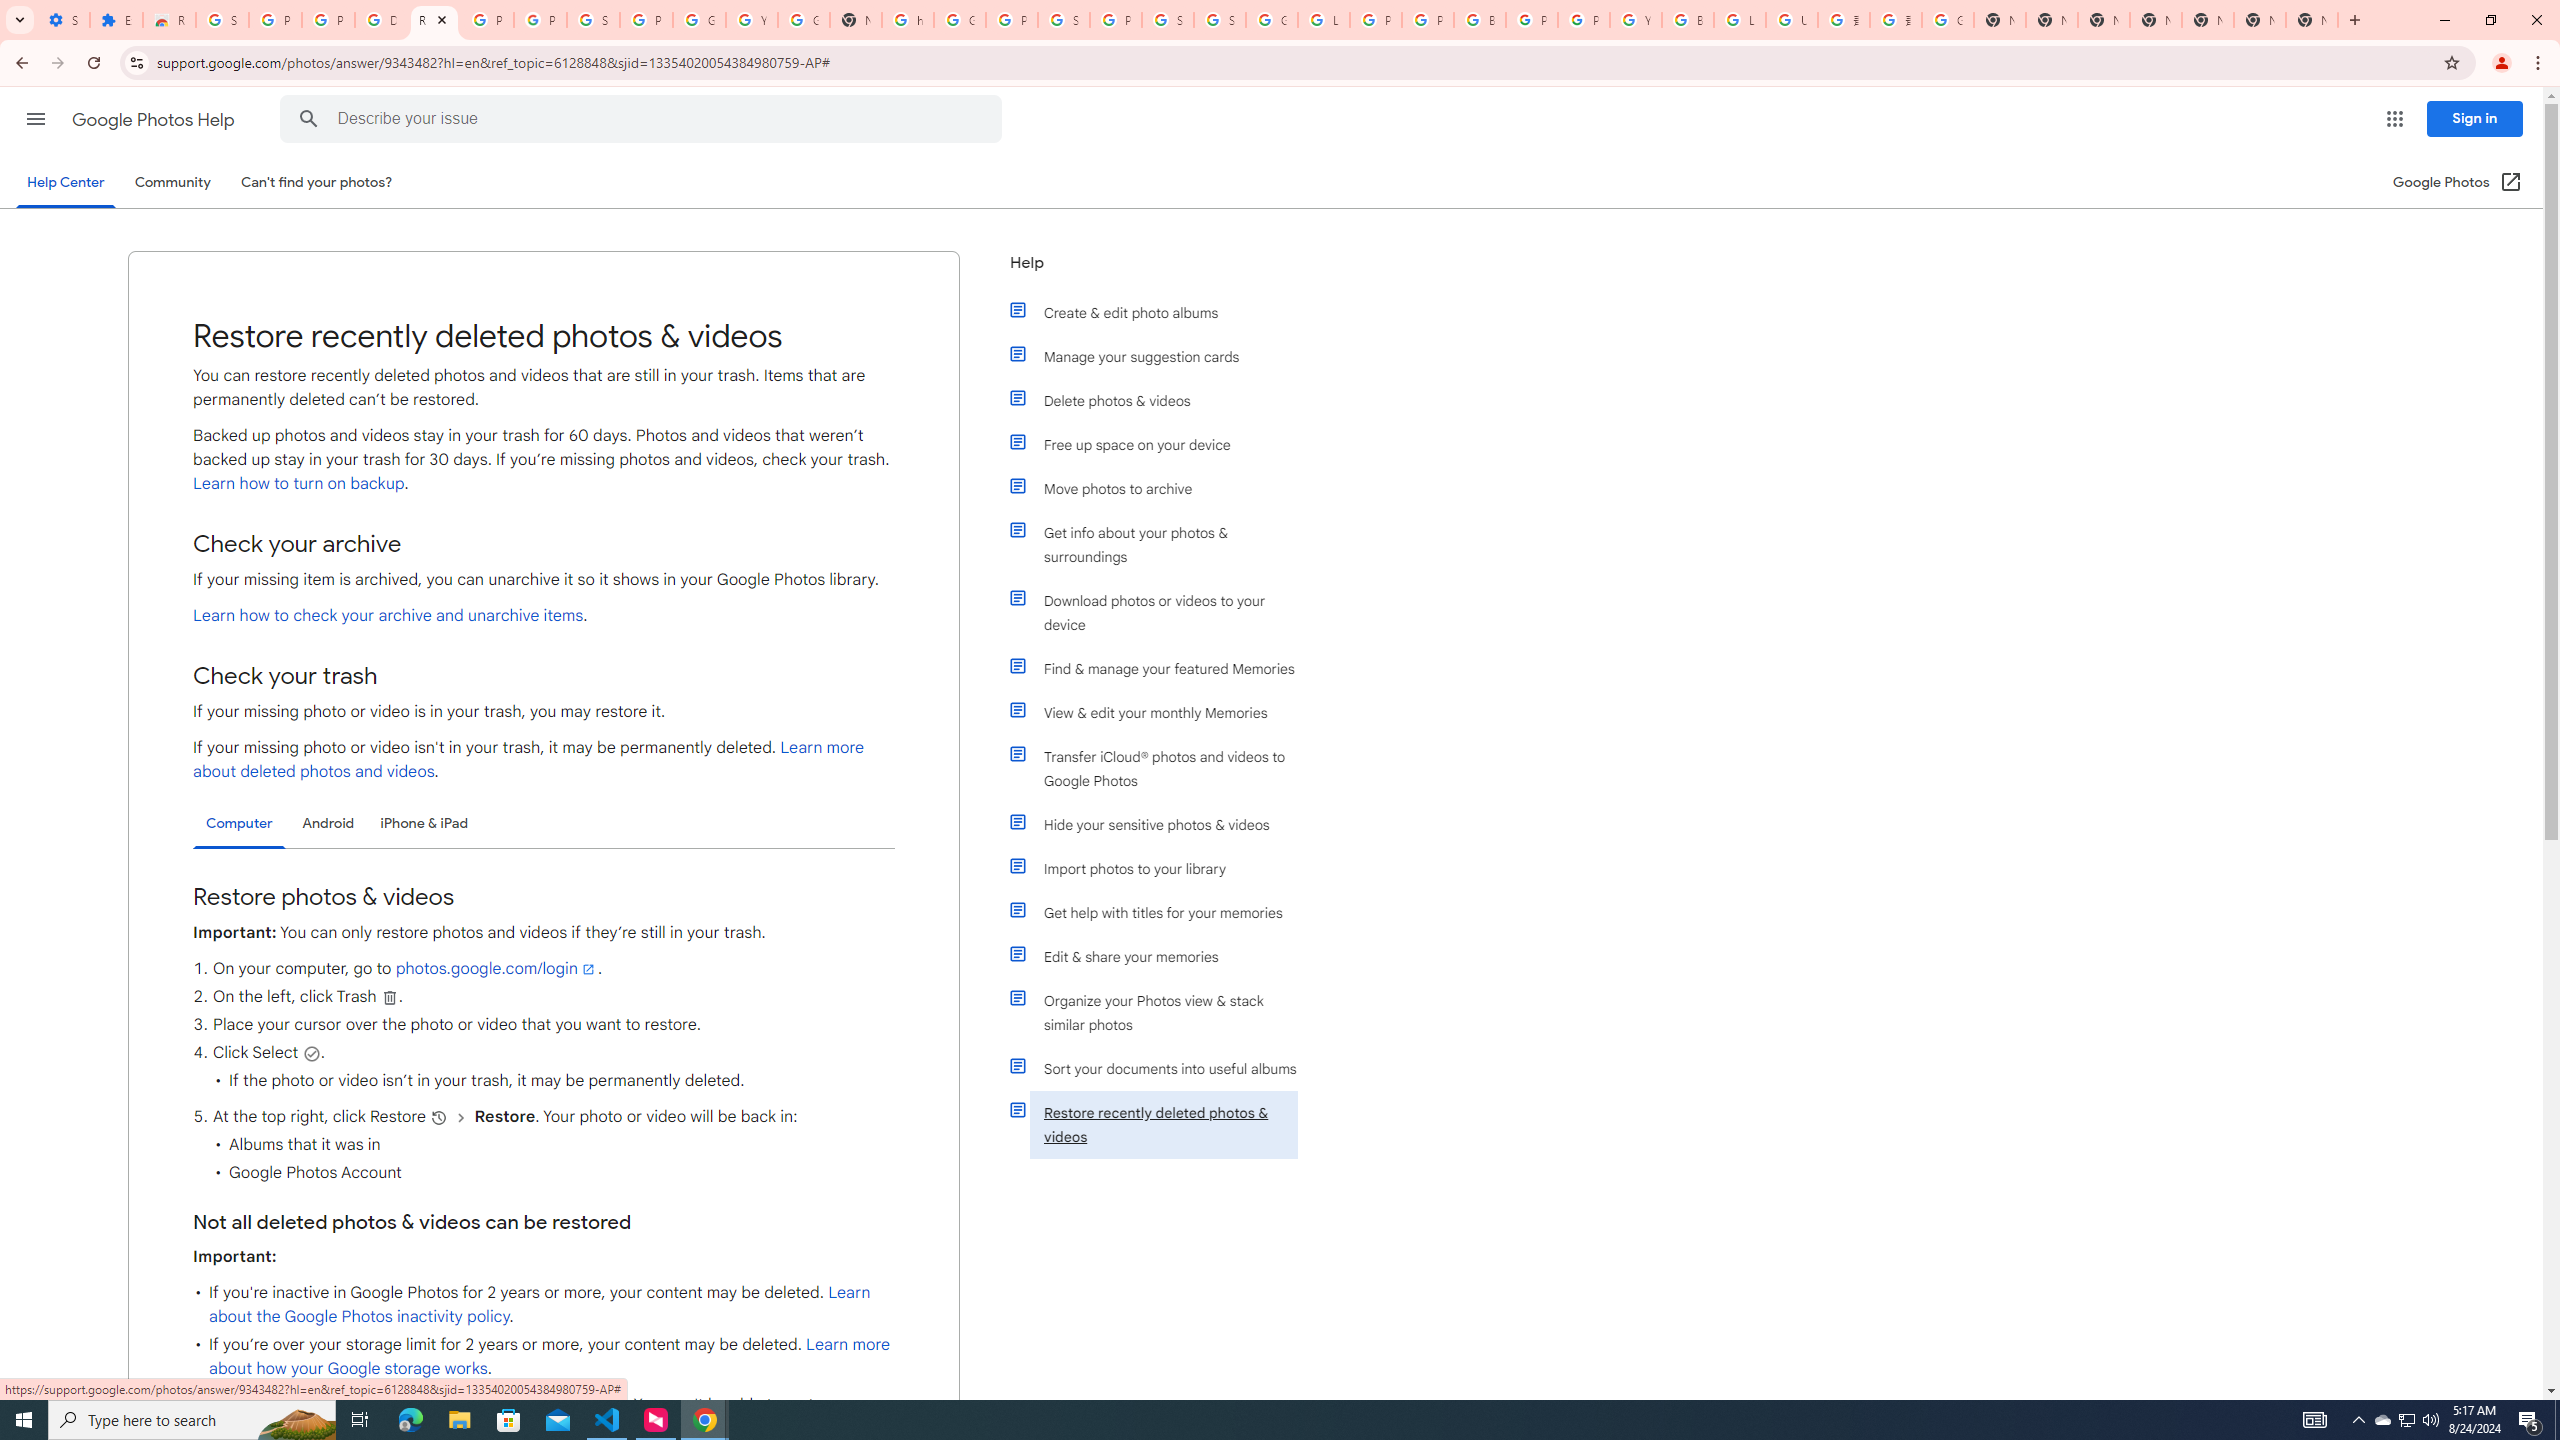 This screenshot has width=2560, height=1440. Describe the element at coordinates (309, 119) in the screenshot. I see `Search Help Center` at that location.